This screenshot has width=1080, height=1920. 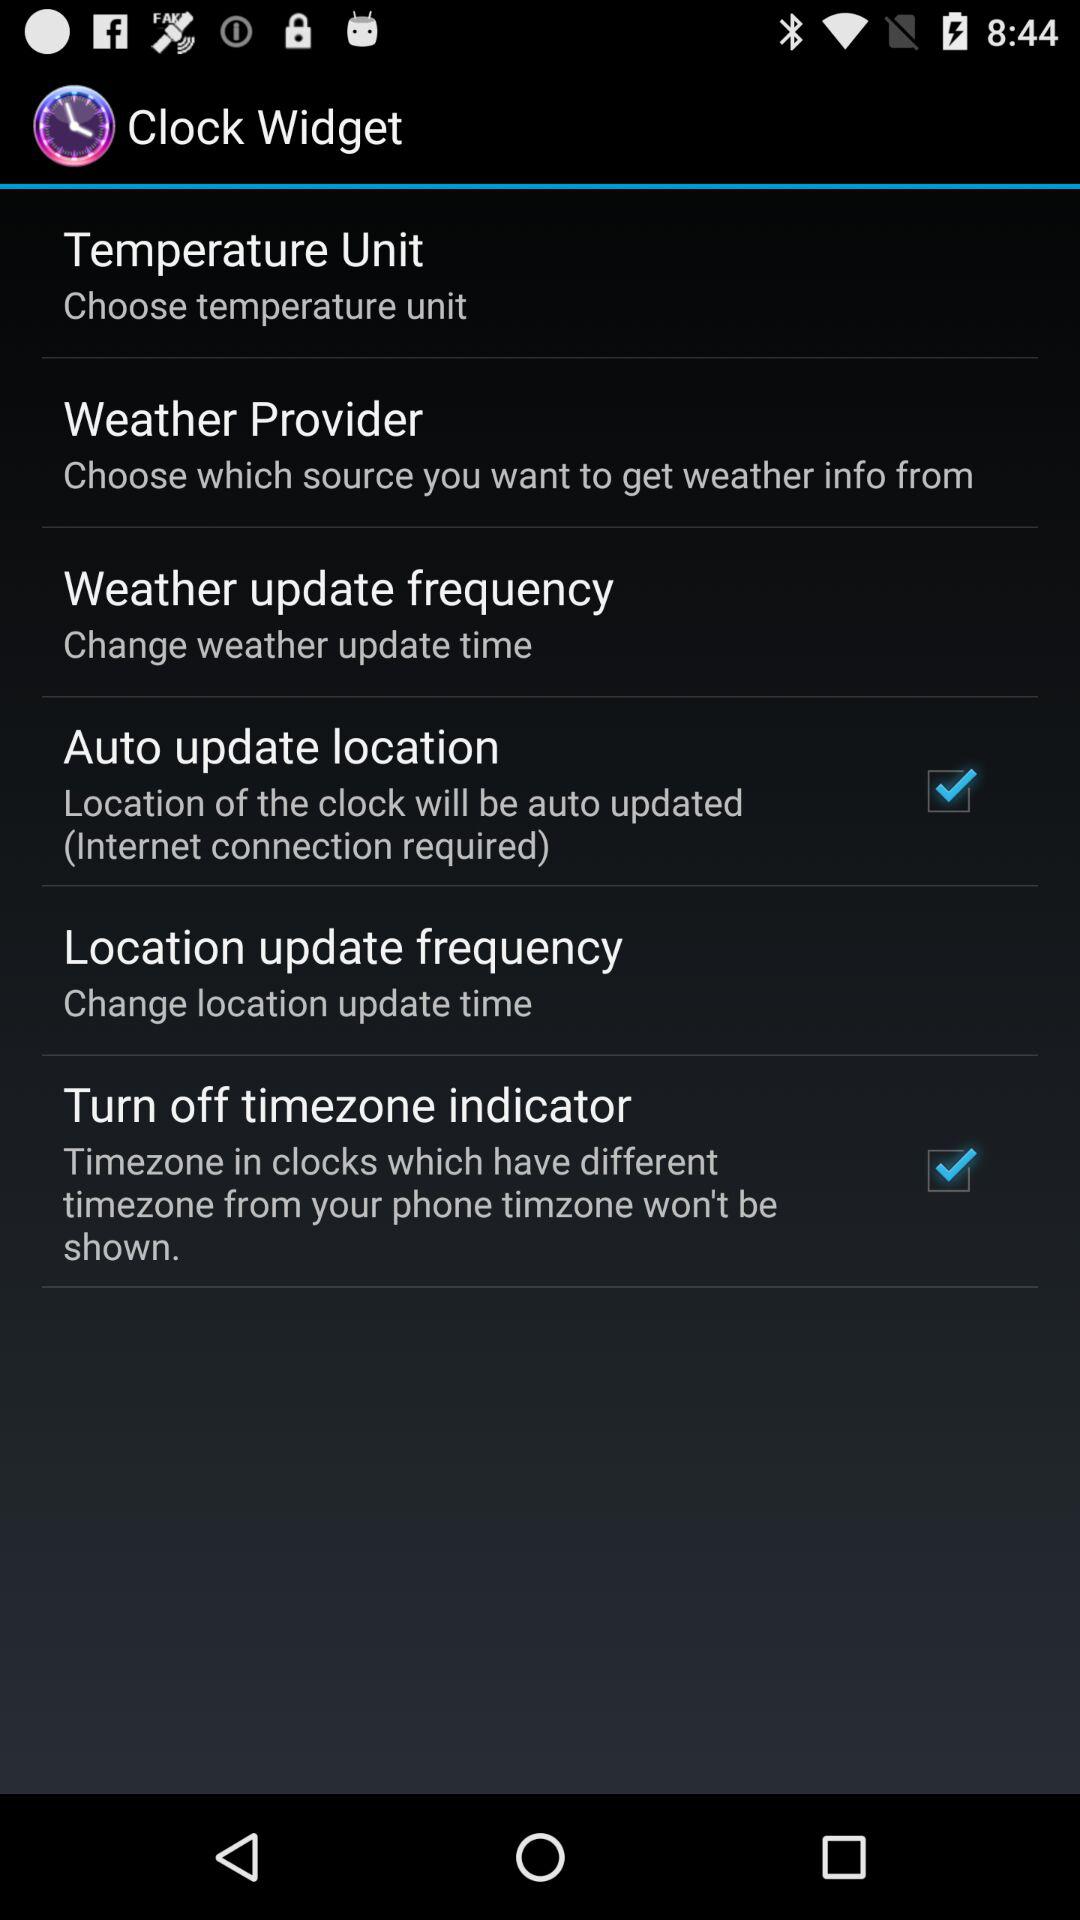 What do you see at coordinates (464, 1202) in the screenshot?
I see `choose the icon below turn off timezone app` at bounding box center [464, 1202].